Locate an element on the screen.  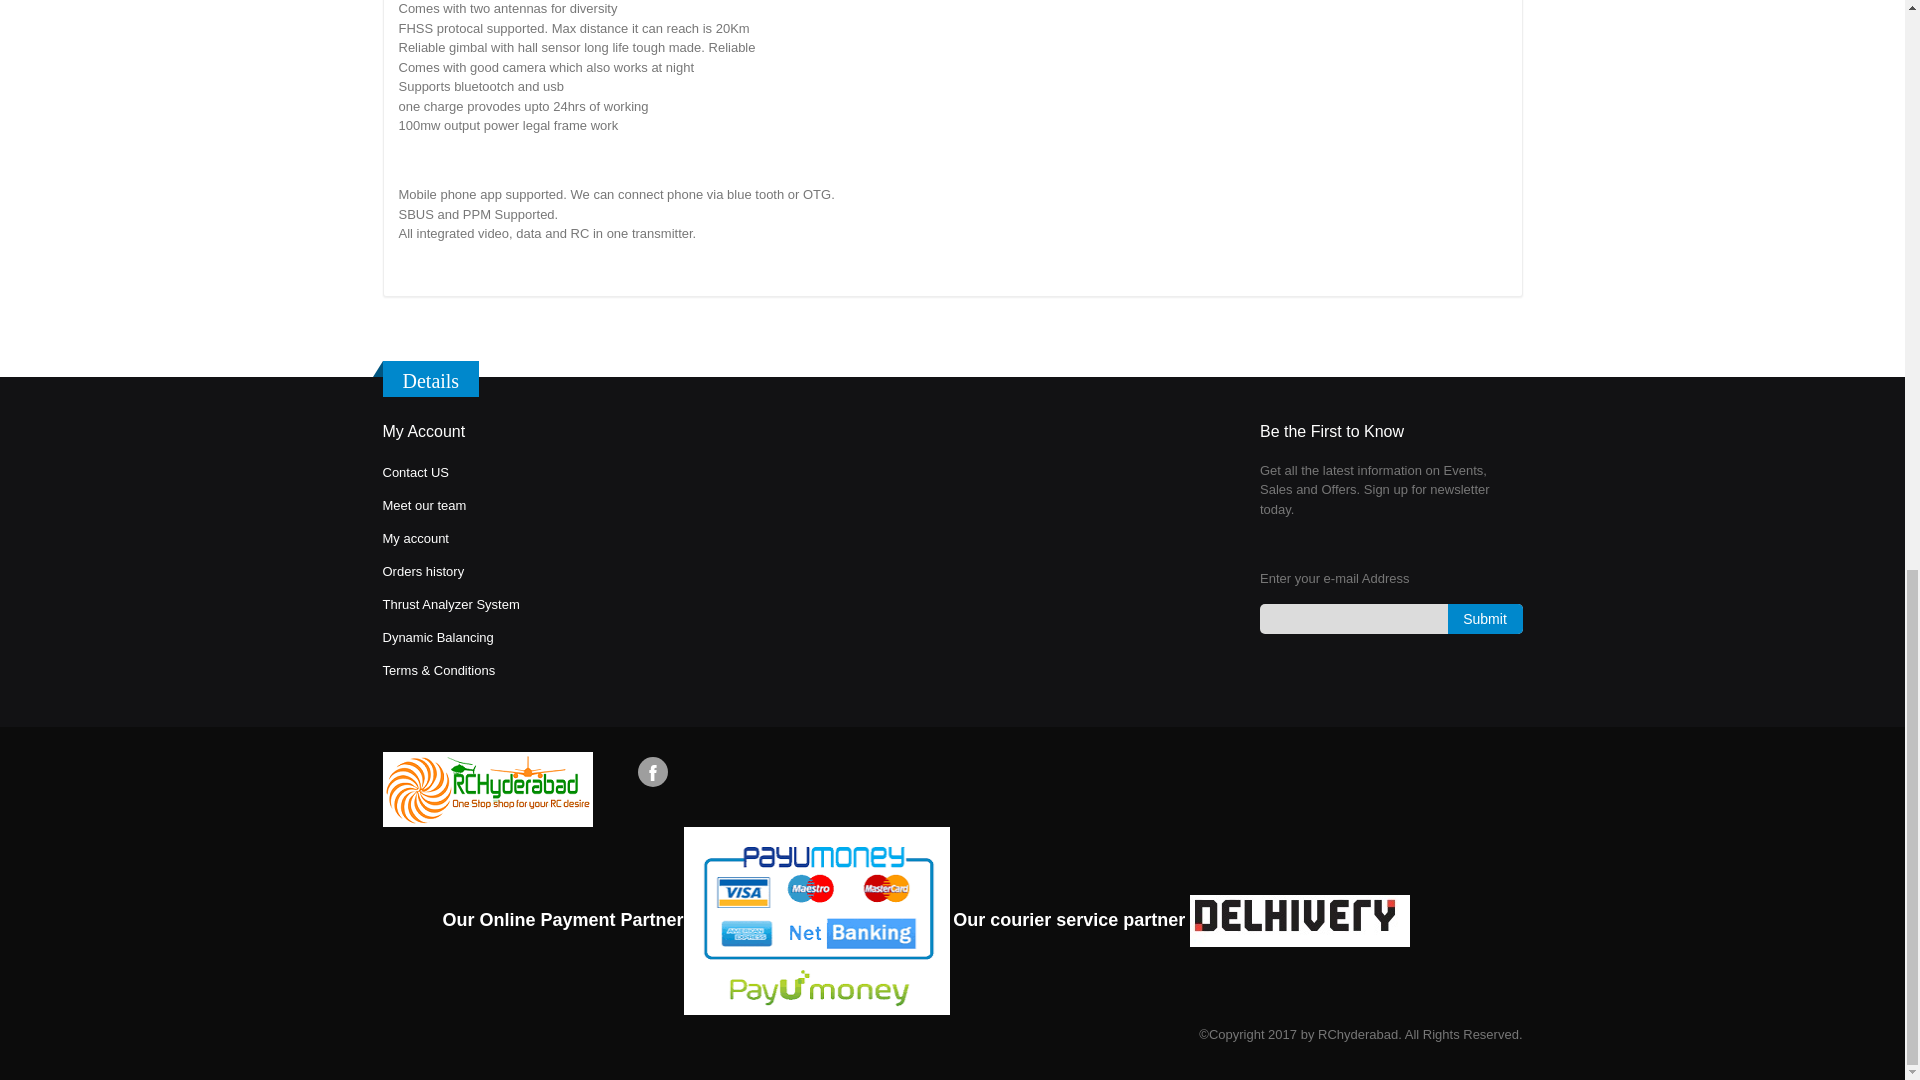
3D Modelling Designing Hyderabad is located at coordinates (438, 670).